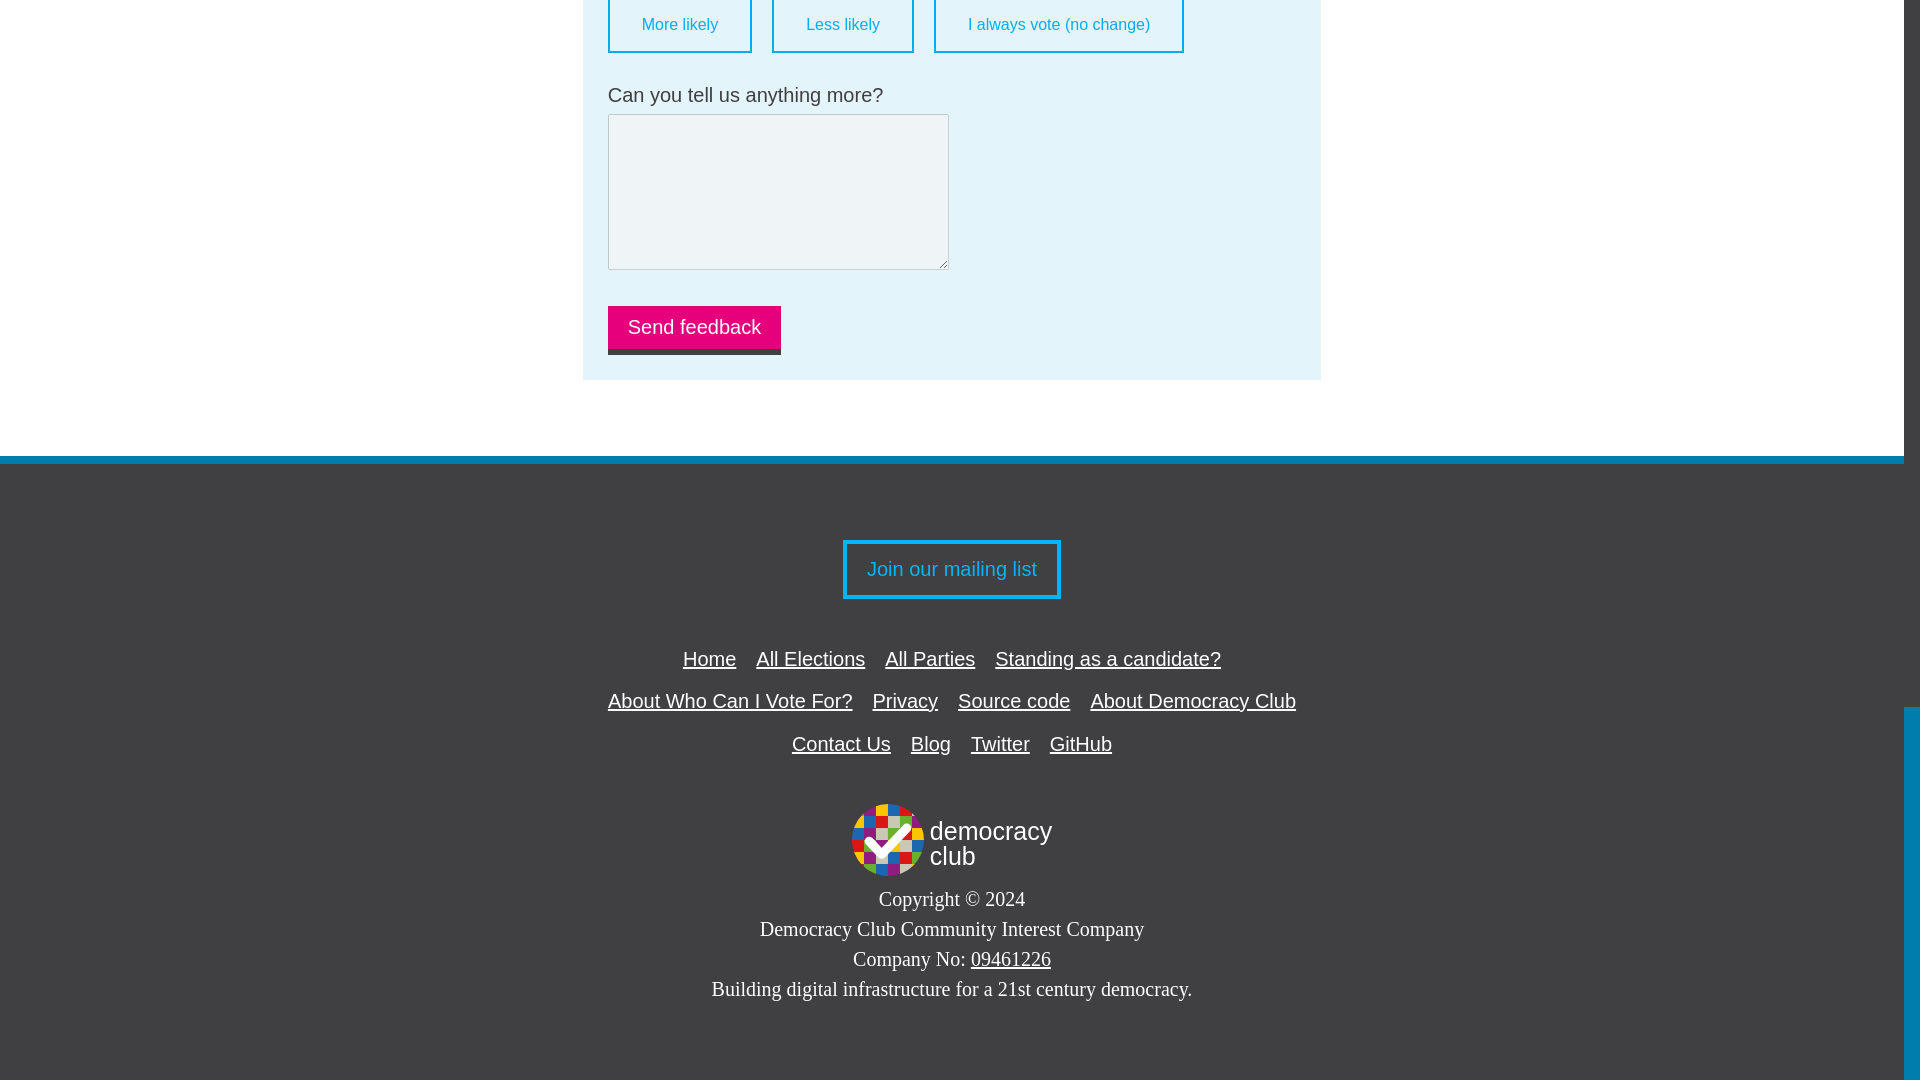 Image resolution: width=1920 pixels, height=1080 pixels. I want to click on About Democracy Club, so click(952, 844).